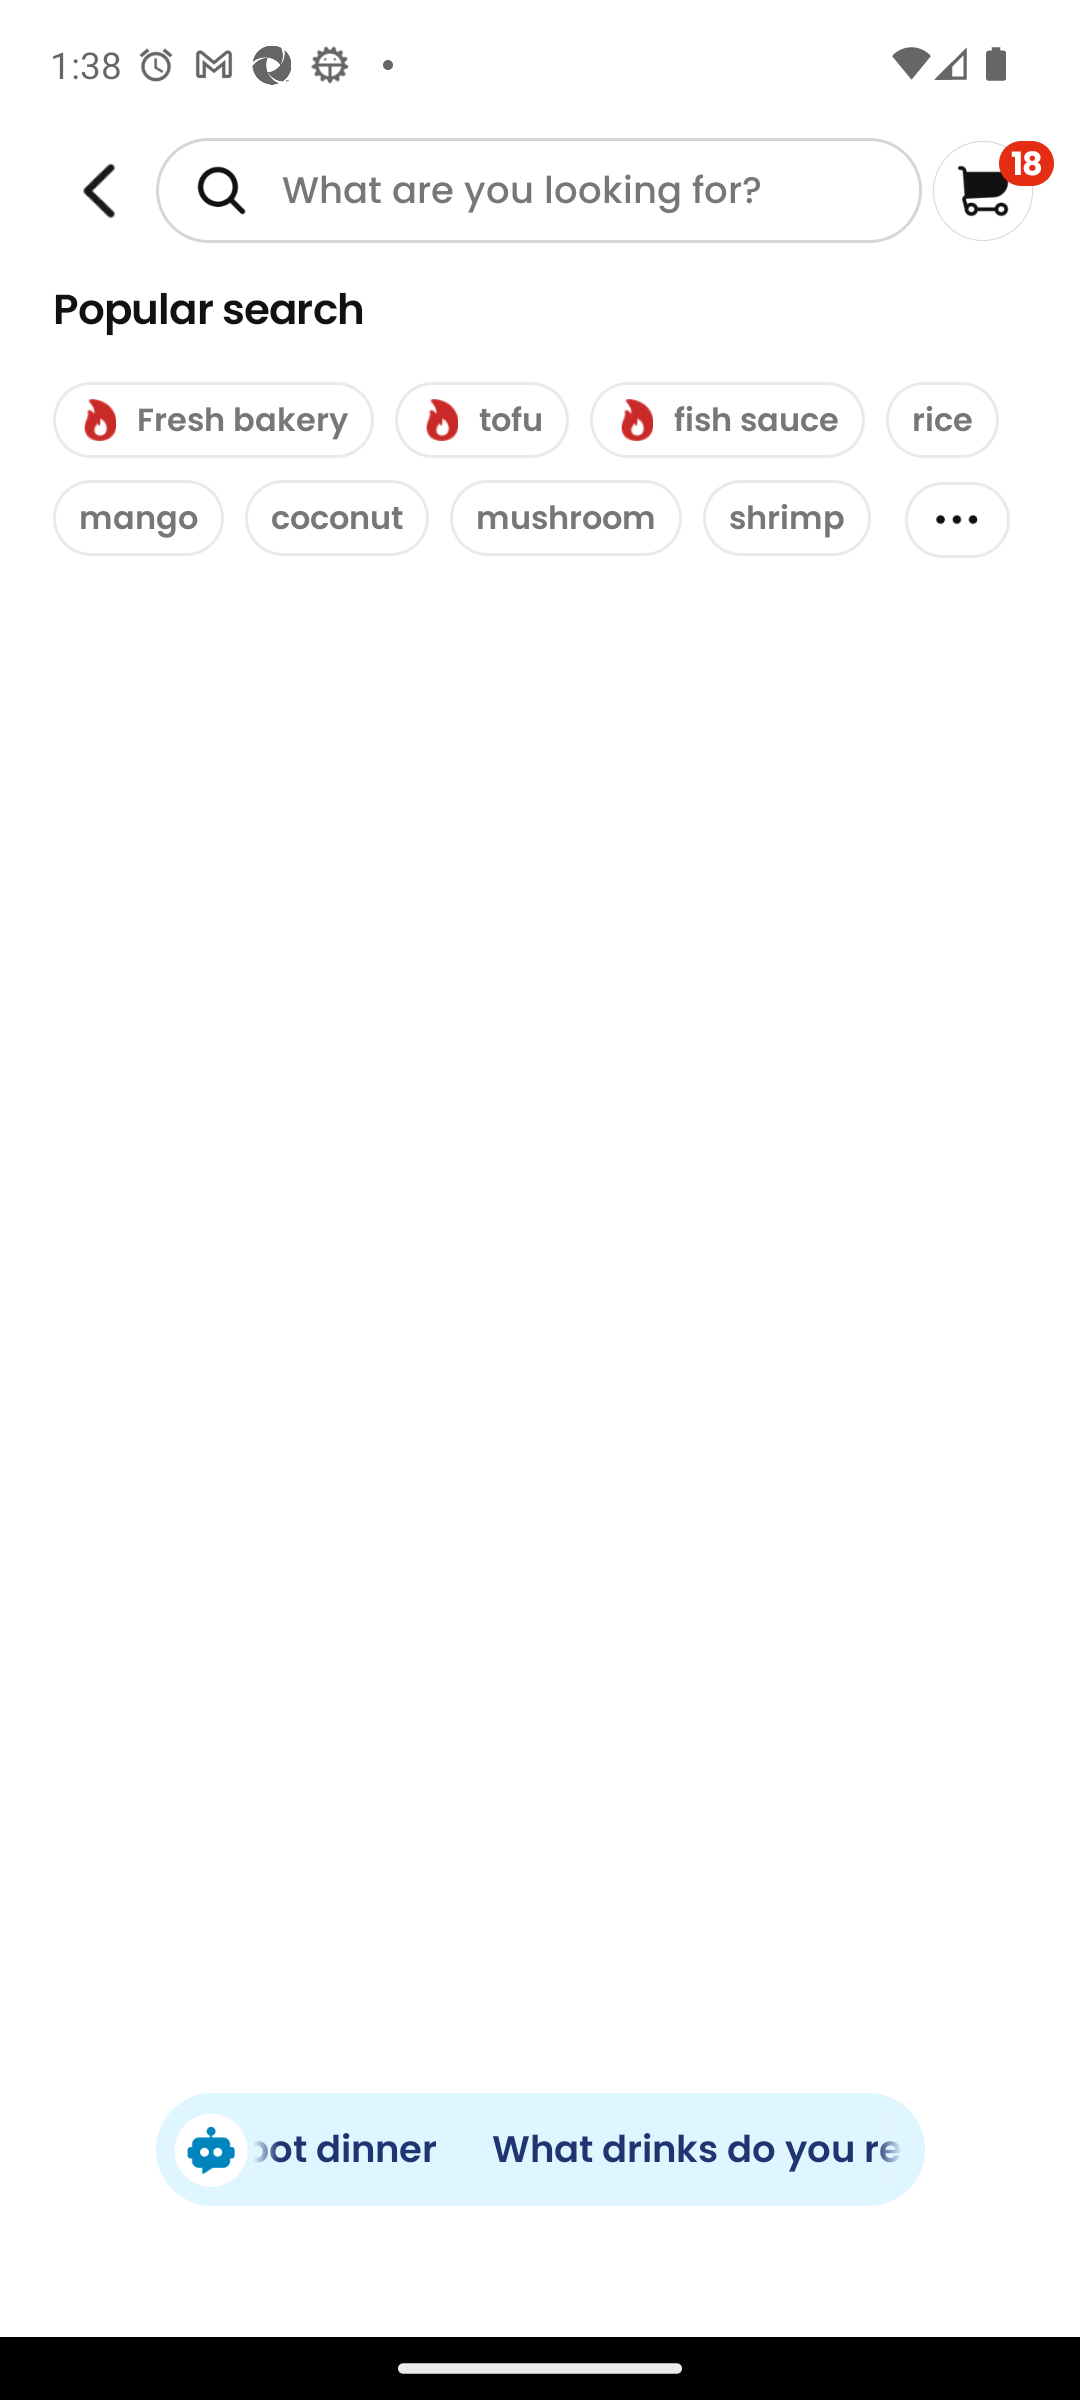 The height and width of the screenshot is (2400, 1080). I want to click on shrimp, so click(786, 518).